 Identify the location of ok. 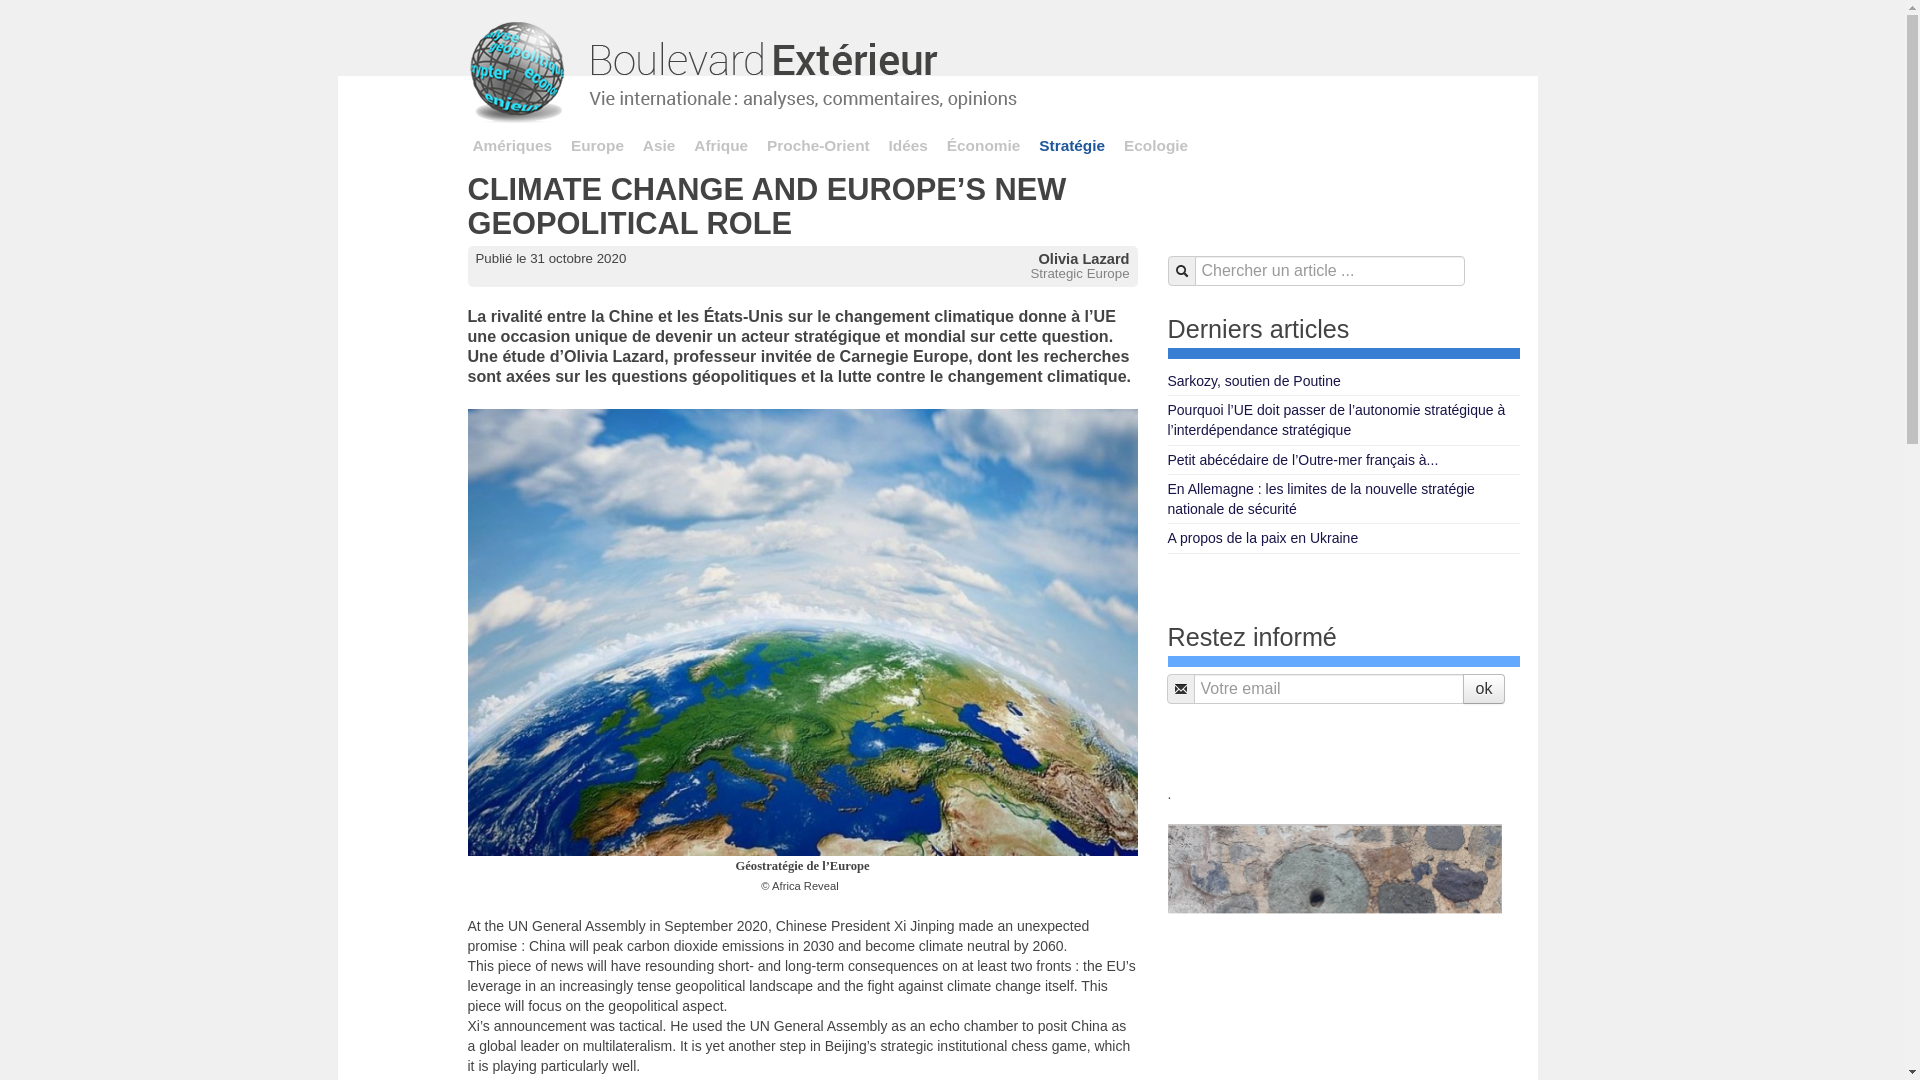
(1483, 688).